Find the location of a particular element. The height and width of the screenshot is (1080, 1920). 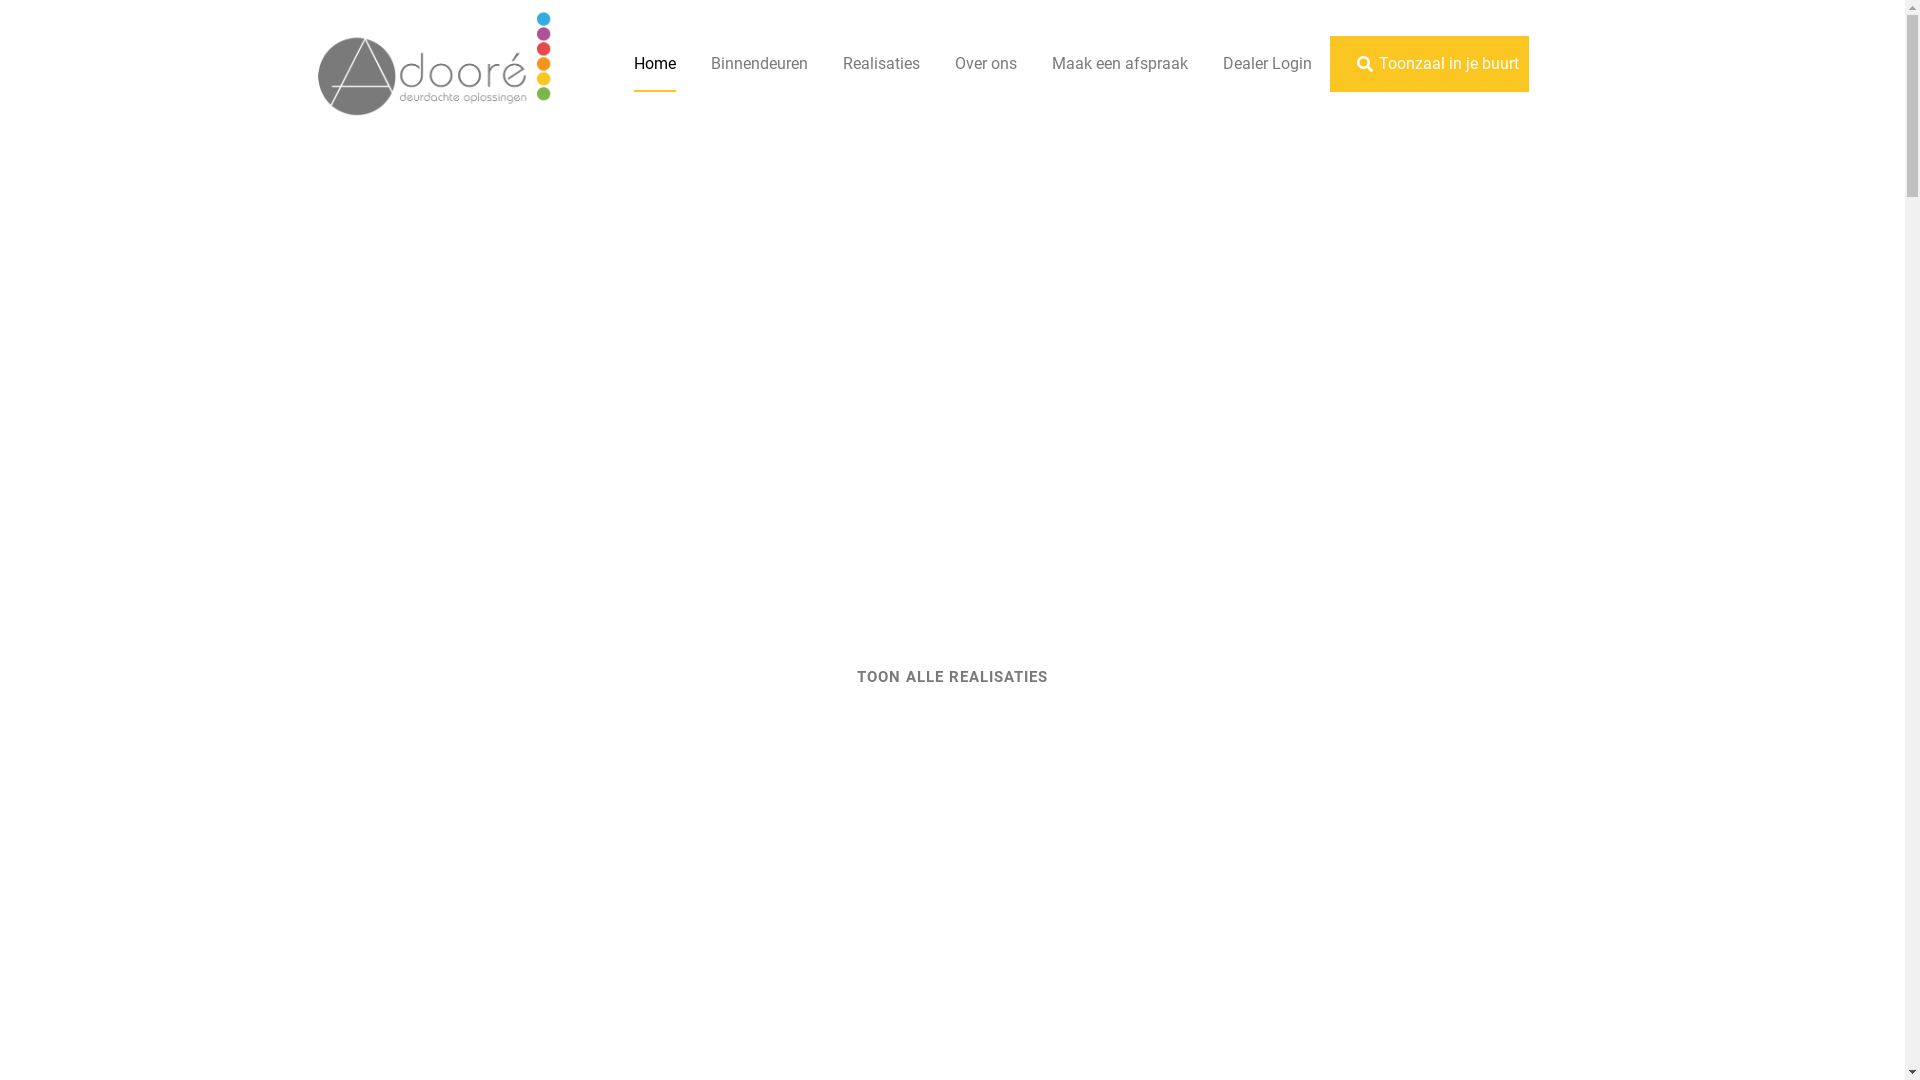

TOON ALLE REALISATIES is located at coordinates (952, 678).